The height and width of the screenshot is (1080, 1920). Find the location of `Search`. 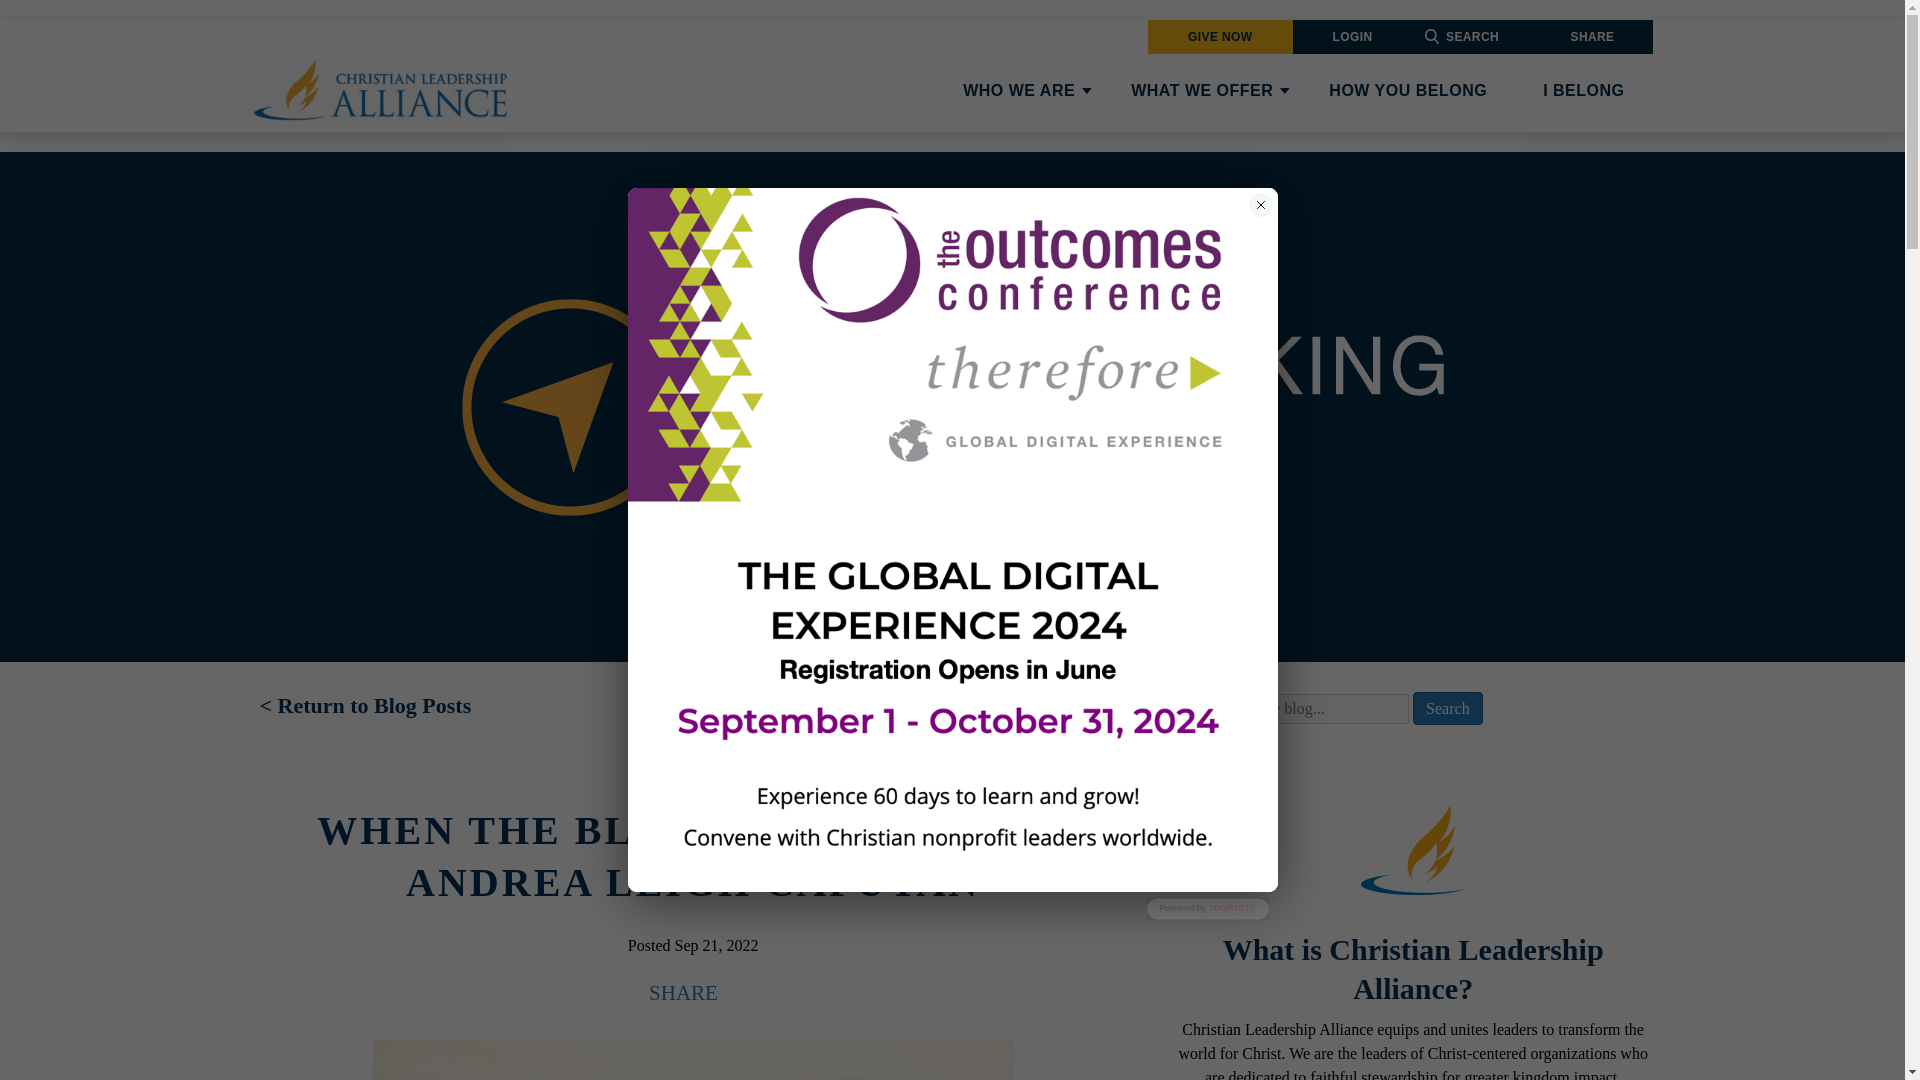

Search is located at coordinates (1448, 708).